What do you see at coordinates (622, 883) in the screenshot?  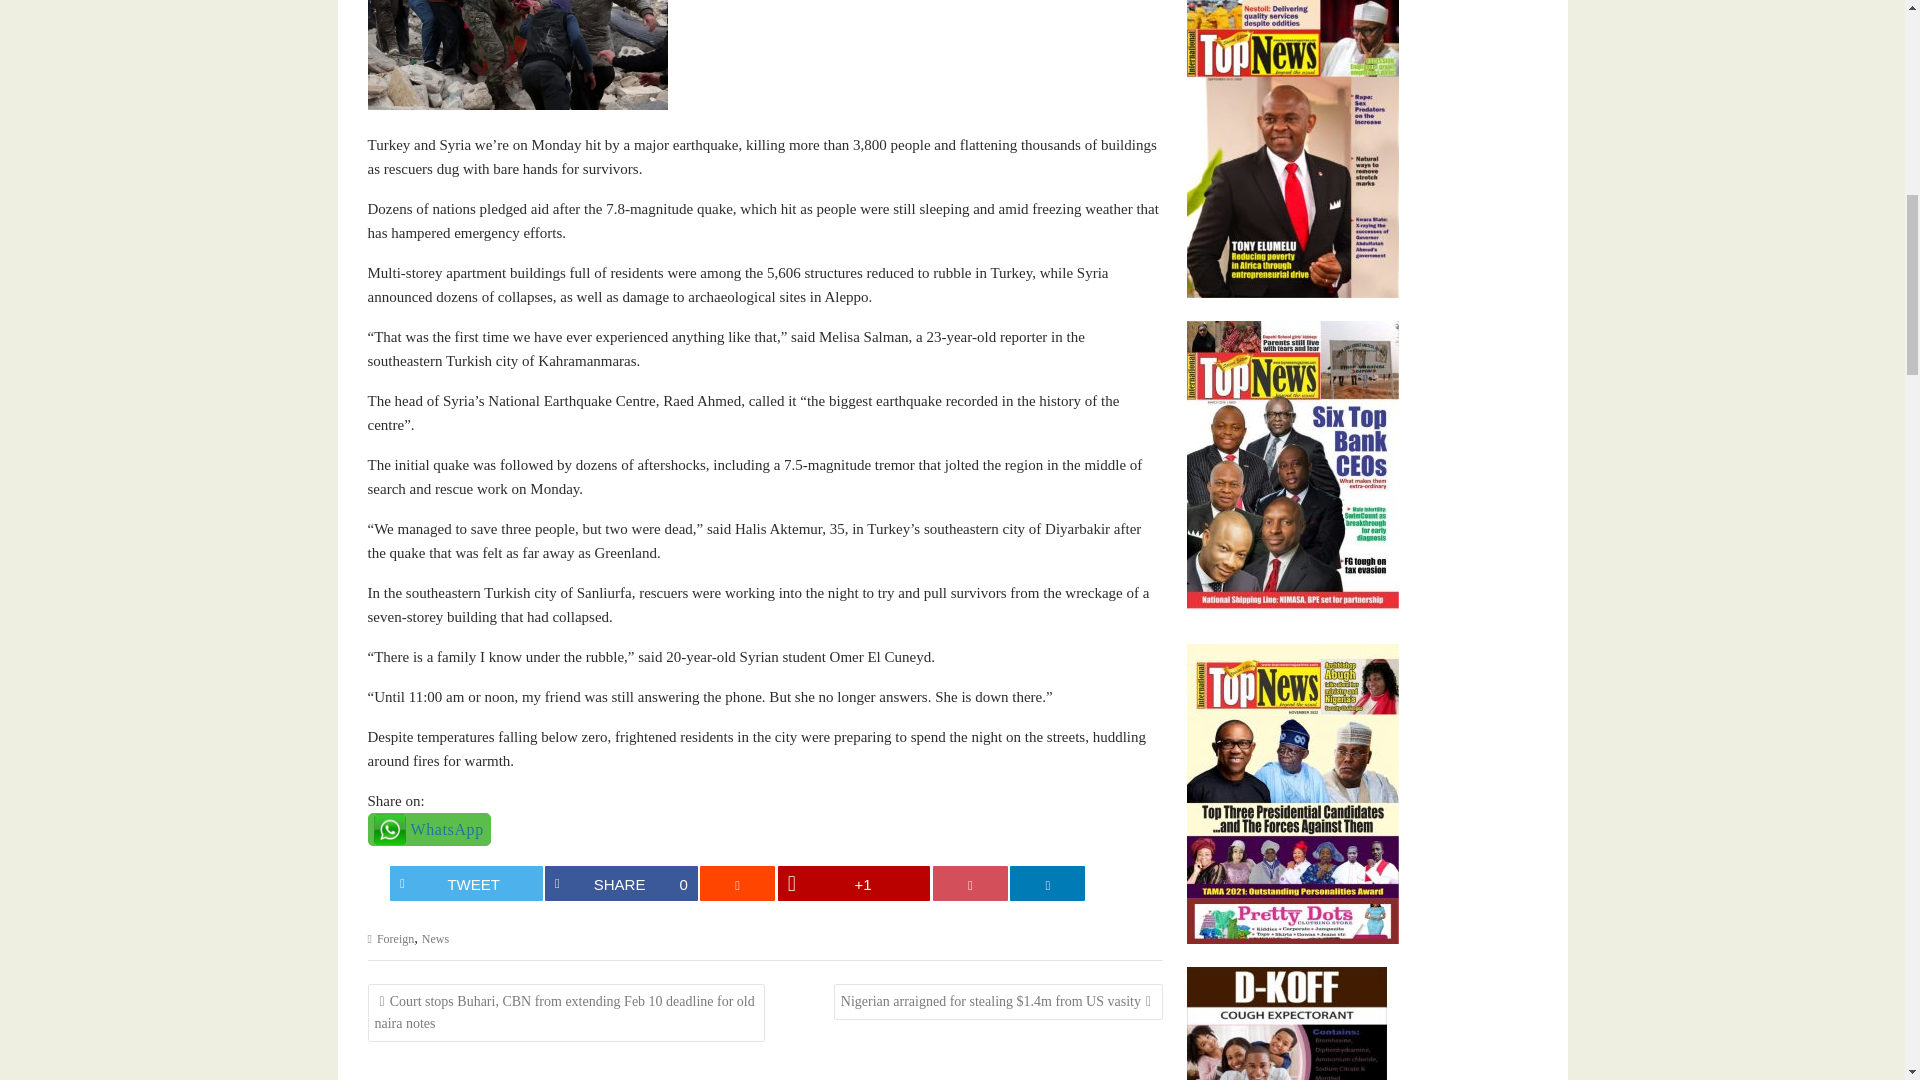 I see `Share on Facebook` at bounding box center [622, 883].